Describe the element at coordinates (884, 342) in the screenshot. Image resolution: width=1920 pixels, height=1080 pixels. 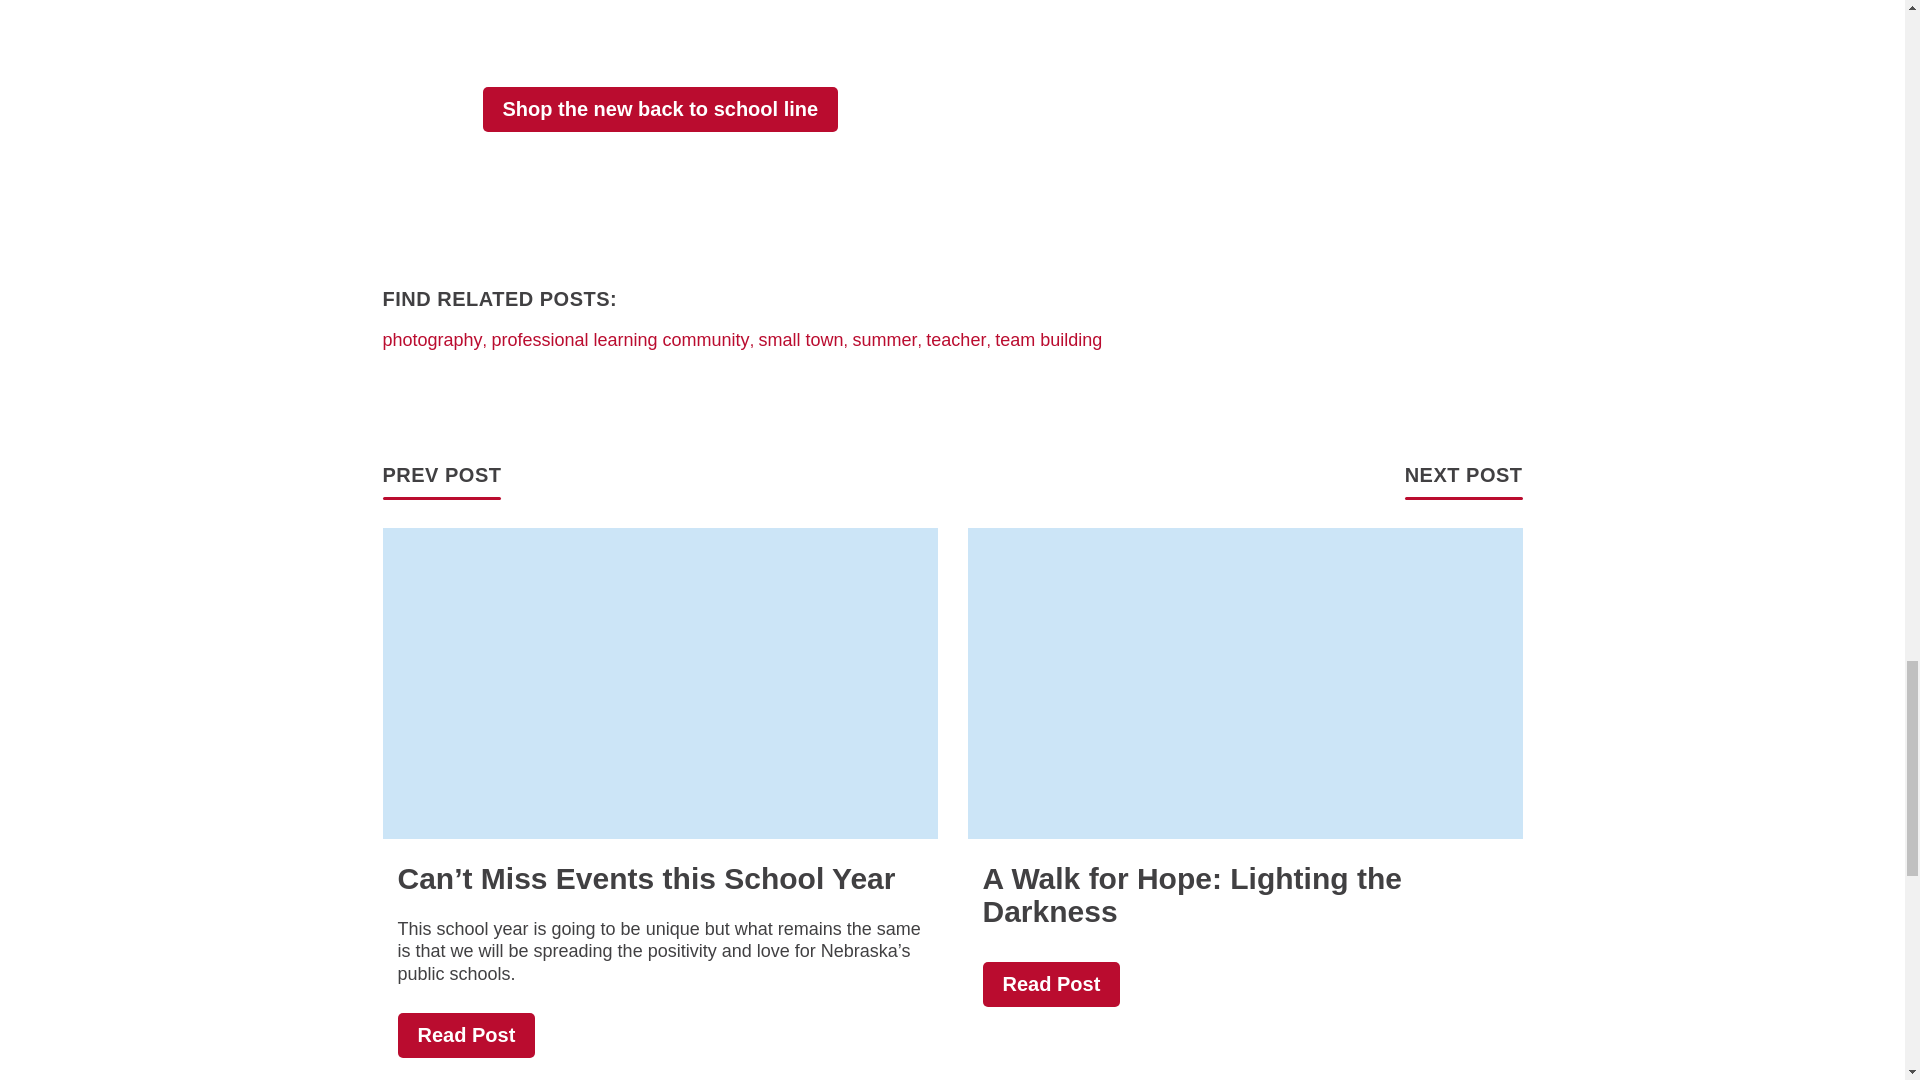
I see `summer` at that location.